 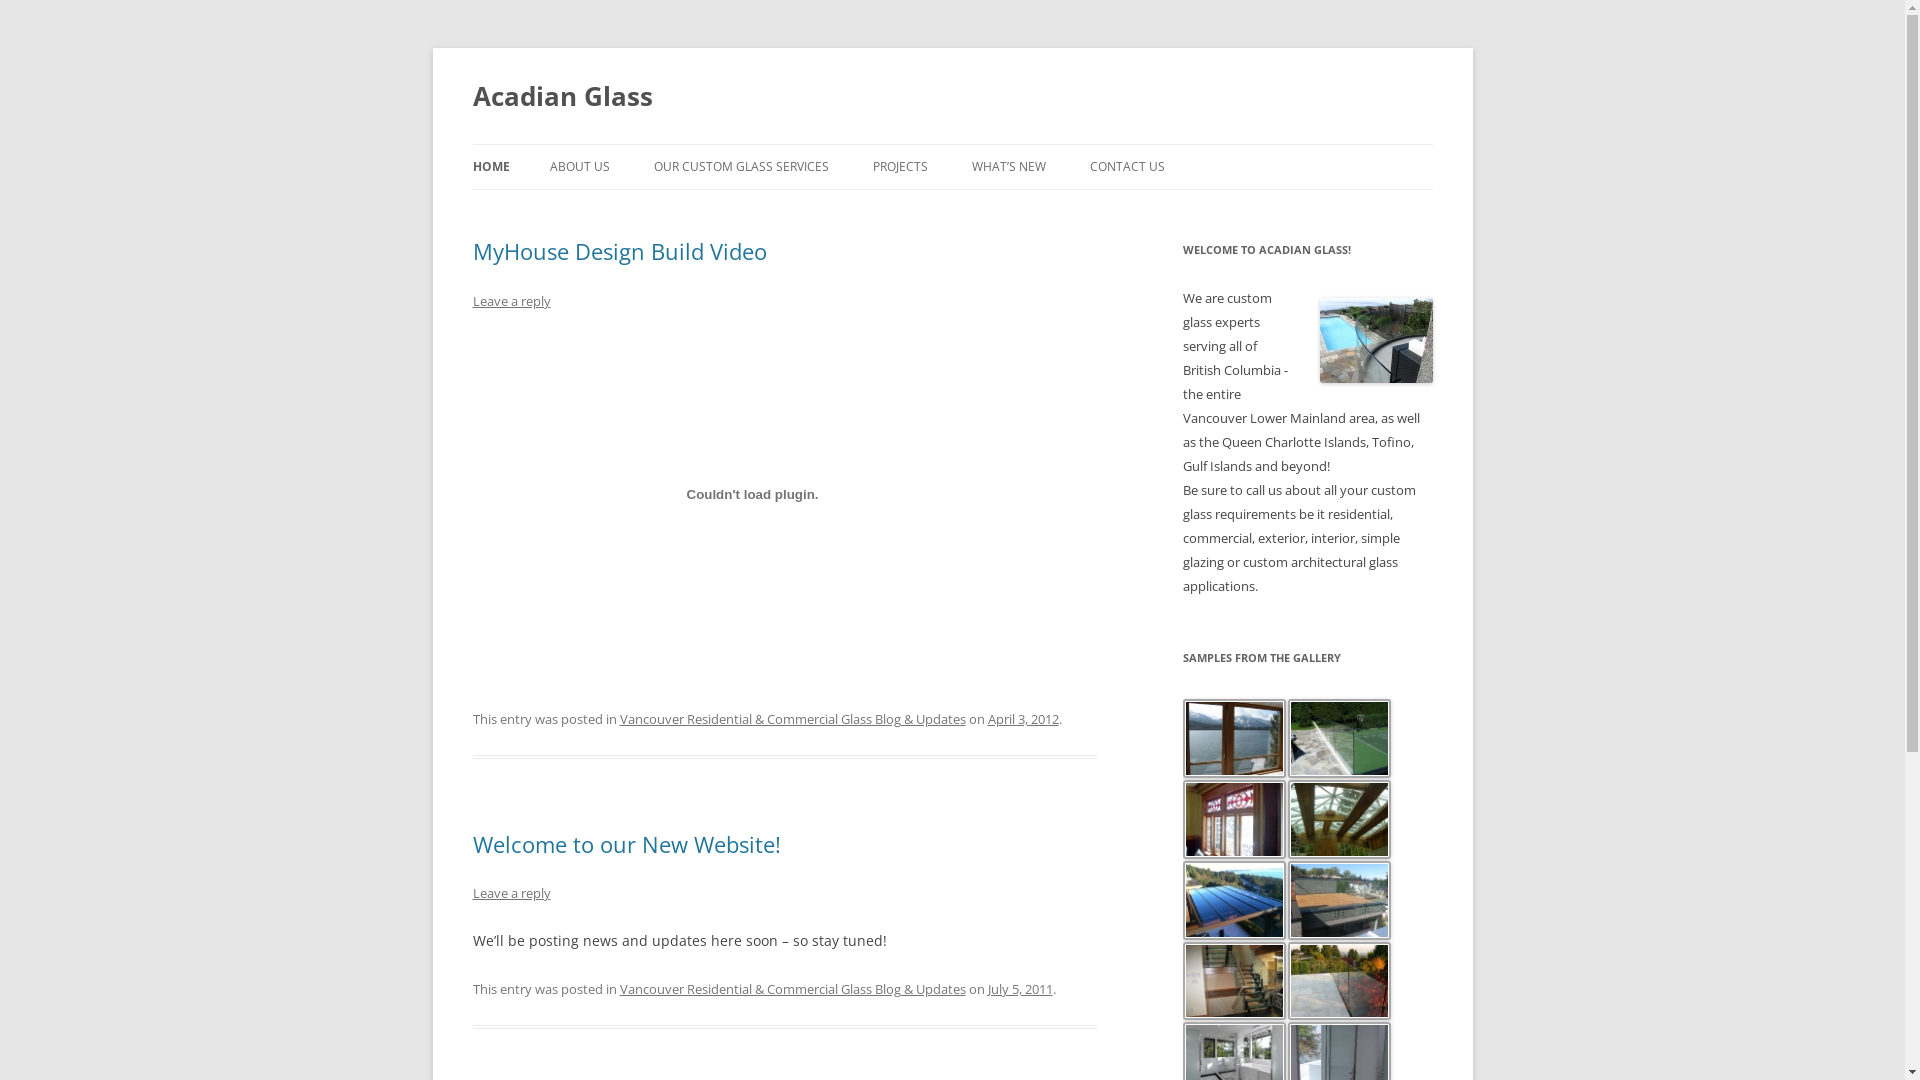 What do you see at coordinates (742, 167) in the screenshot?
I see `OUR CUSTOM GLASS SERVICES` at bounding box center [742, 167].